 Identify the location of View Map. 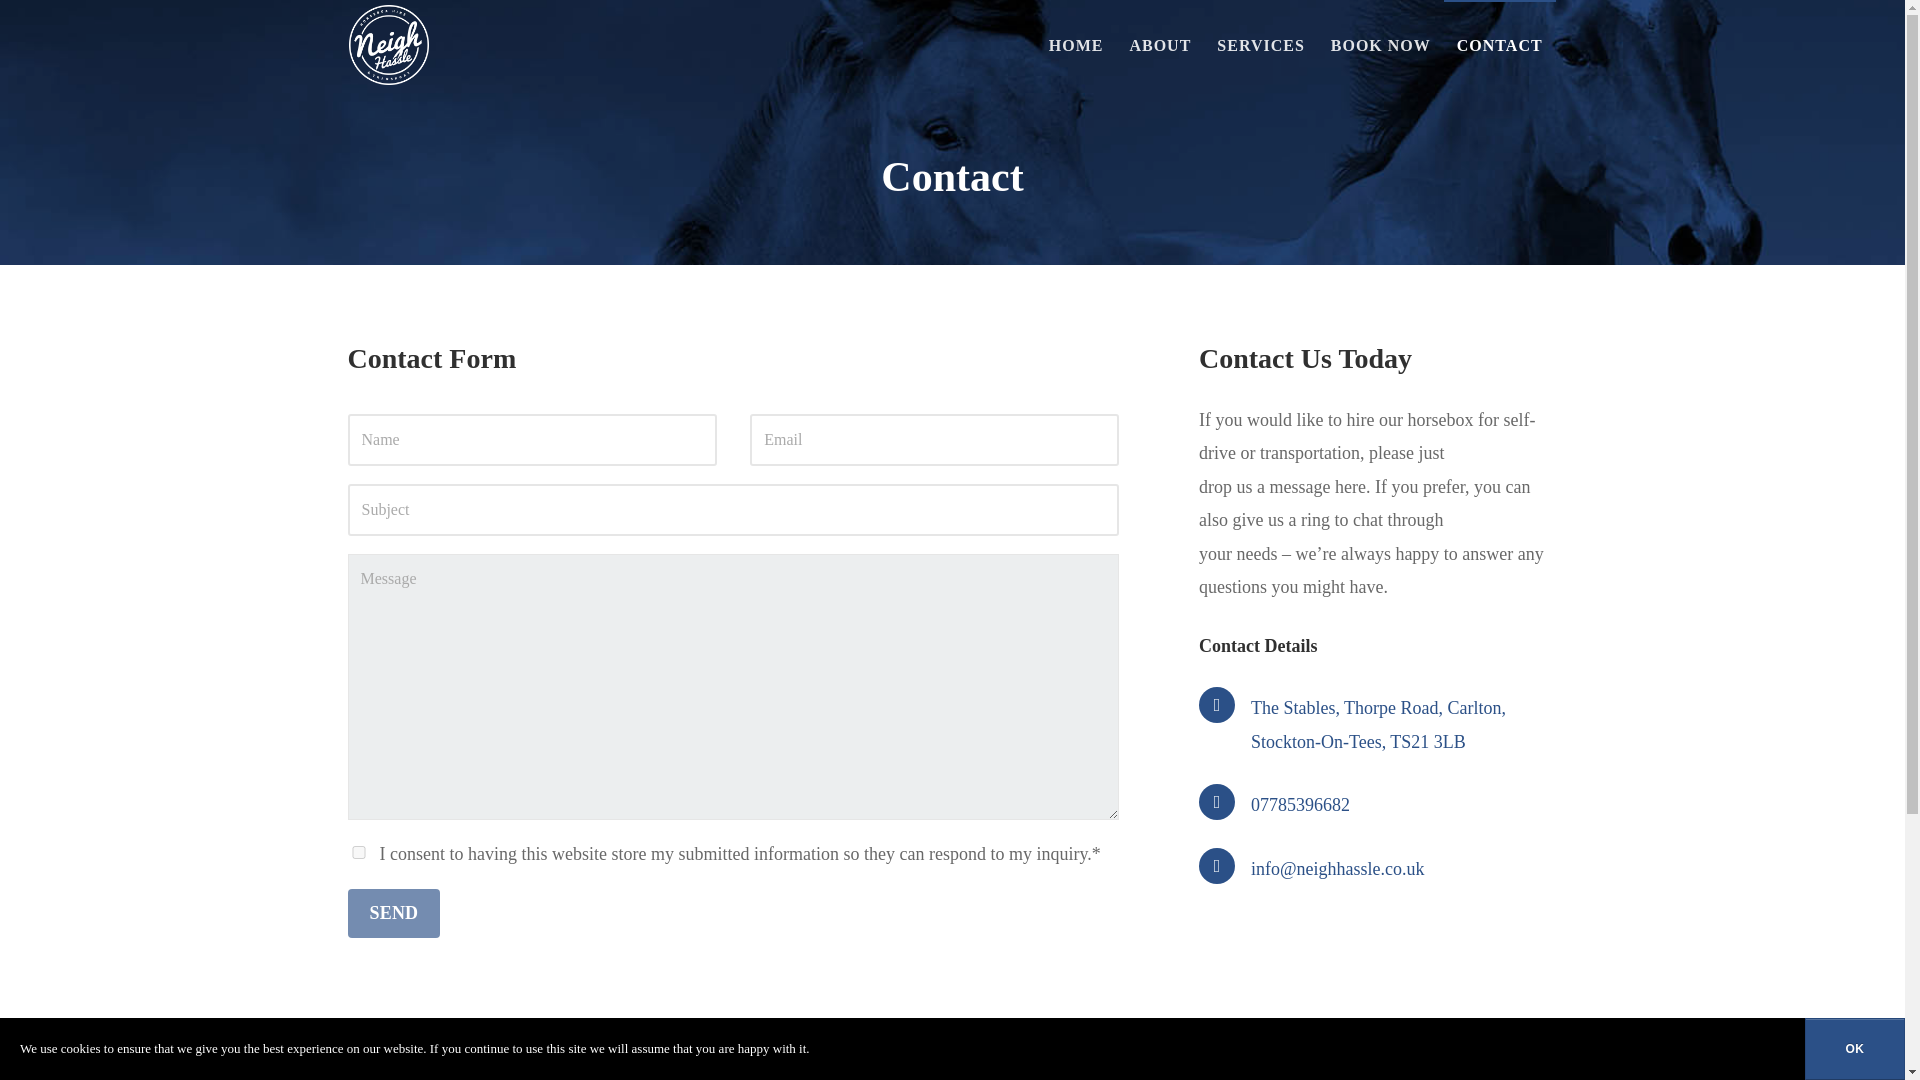
(1378, 724).